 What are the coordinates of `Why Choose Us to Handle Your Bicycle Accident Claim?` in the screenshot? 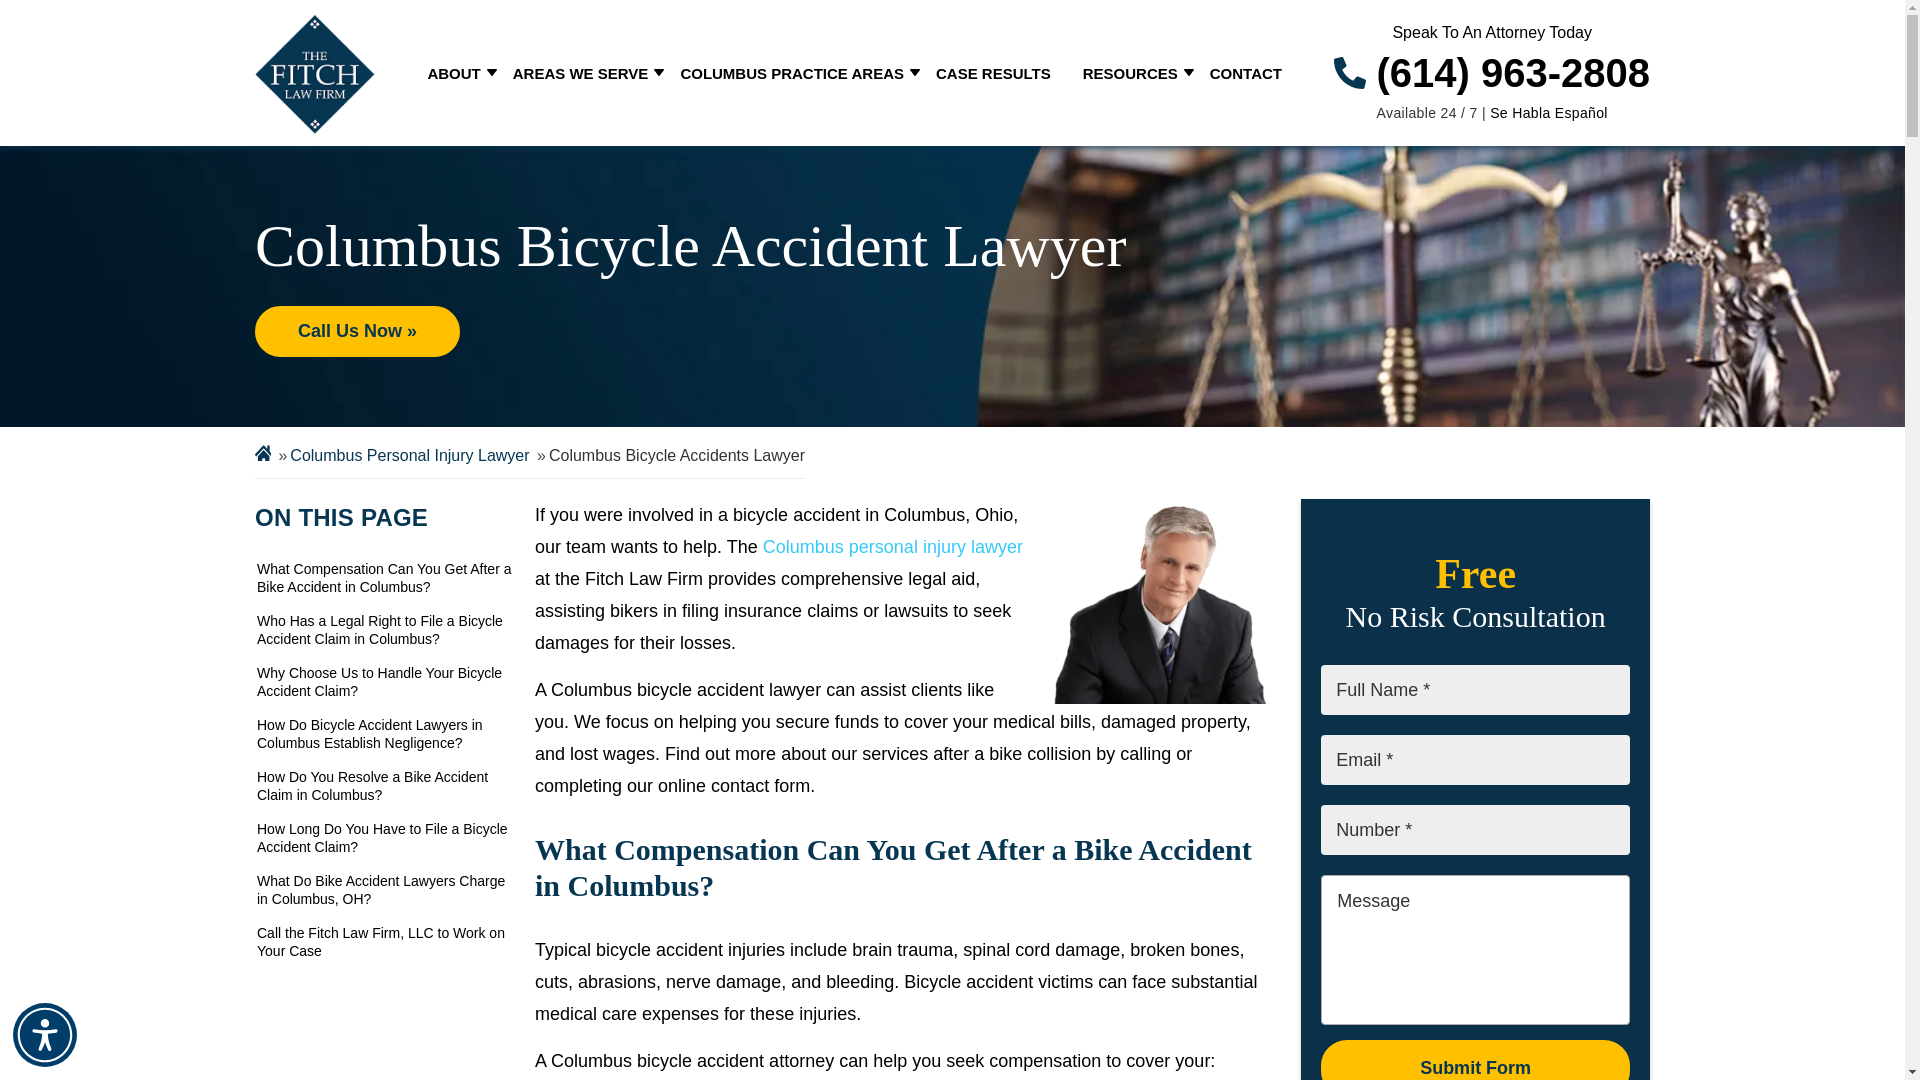 It's located at (384, 682).